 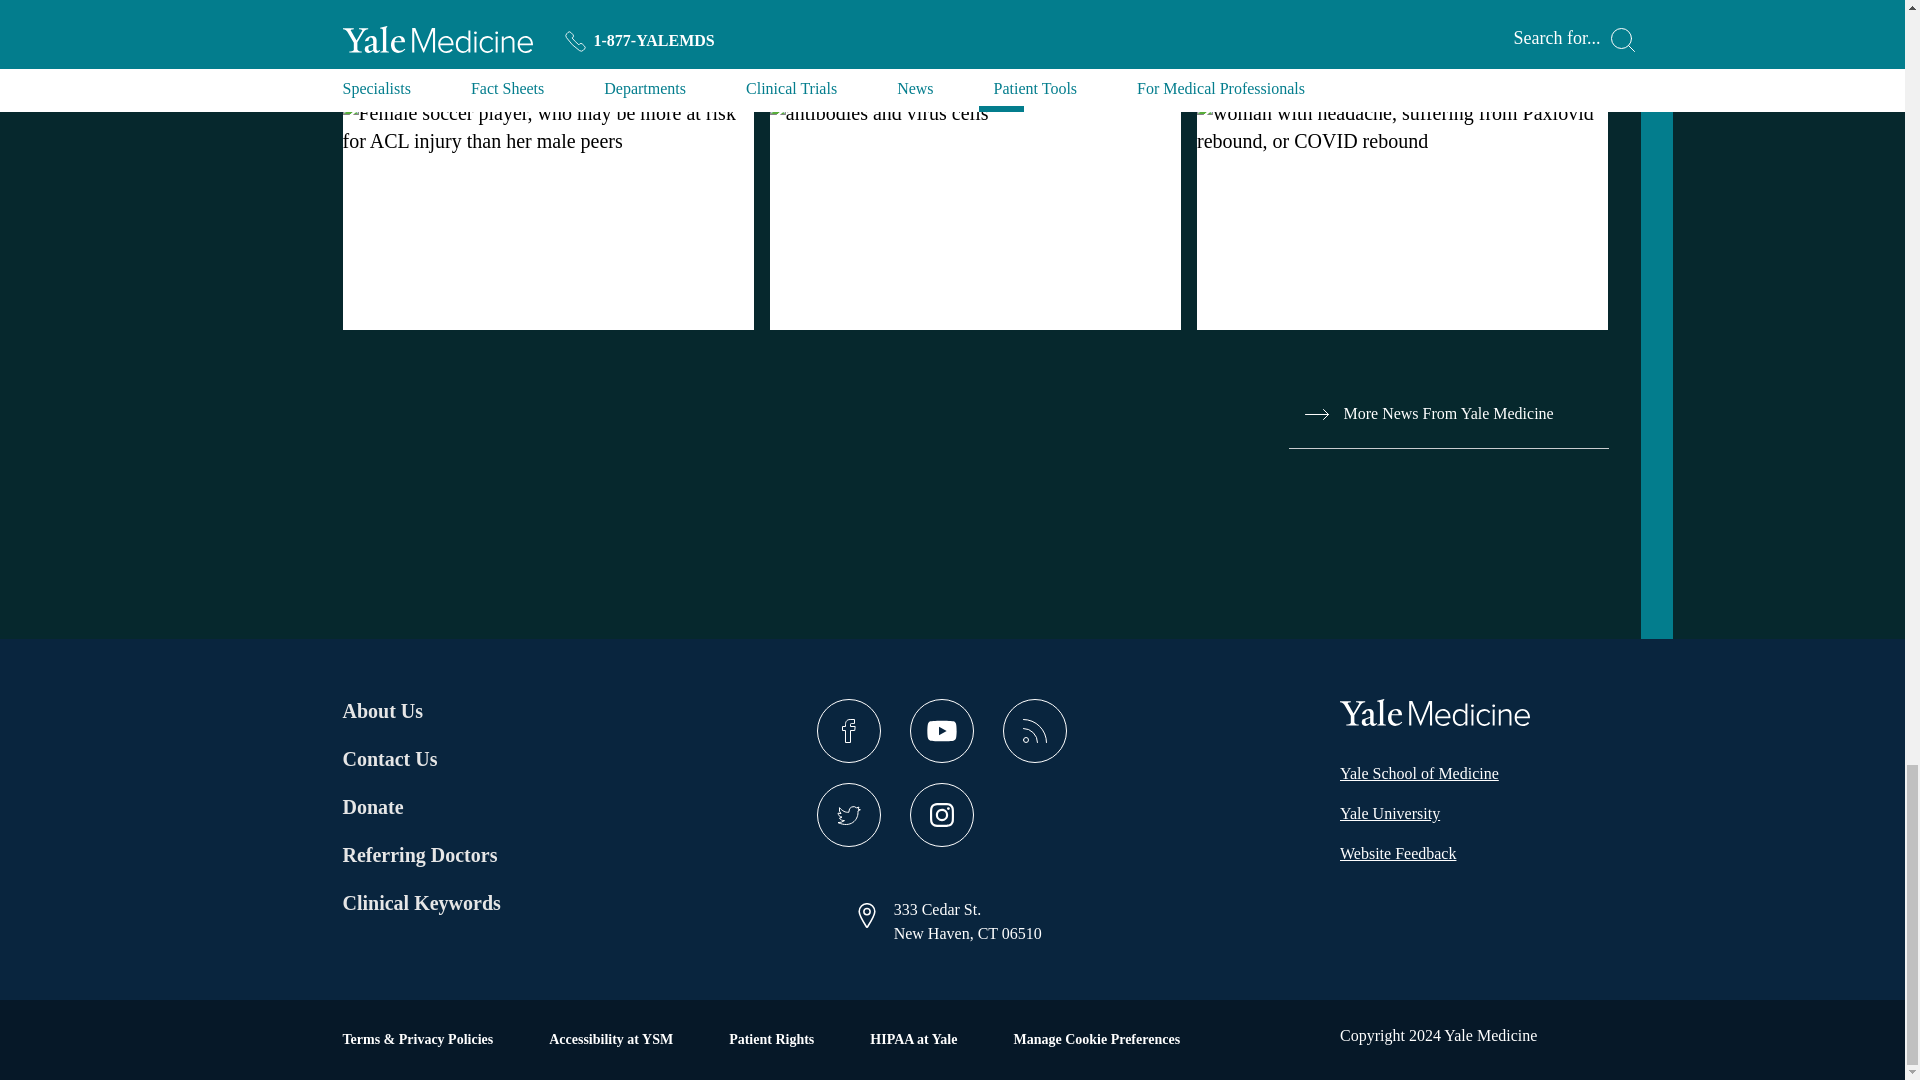 What do you see at coordinates (1448, 414) in the screenshot?
I see `More News From Yale Medicine` at bounding box center [1448, 414].